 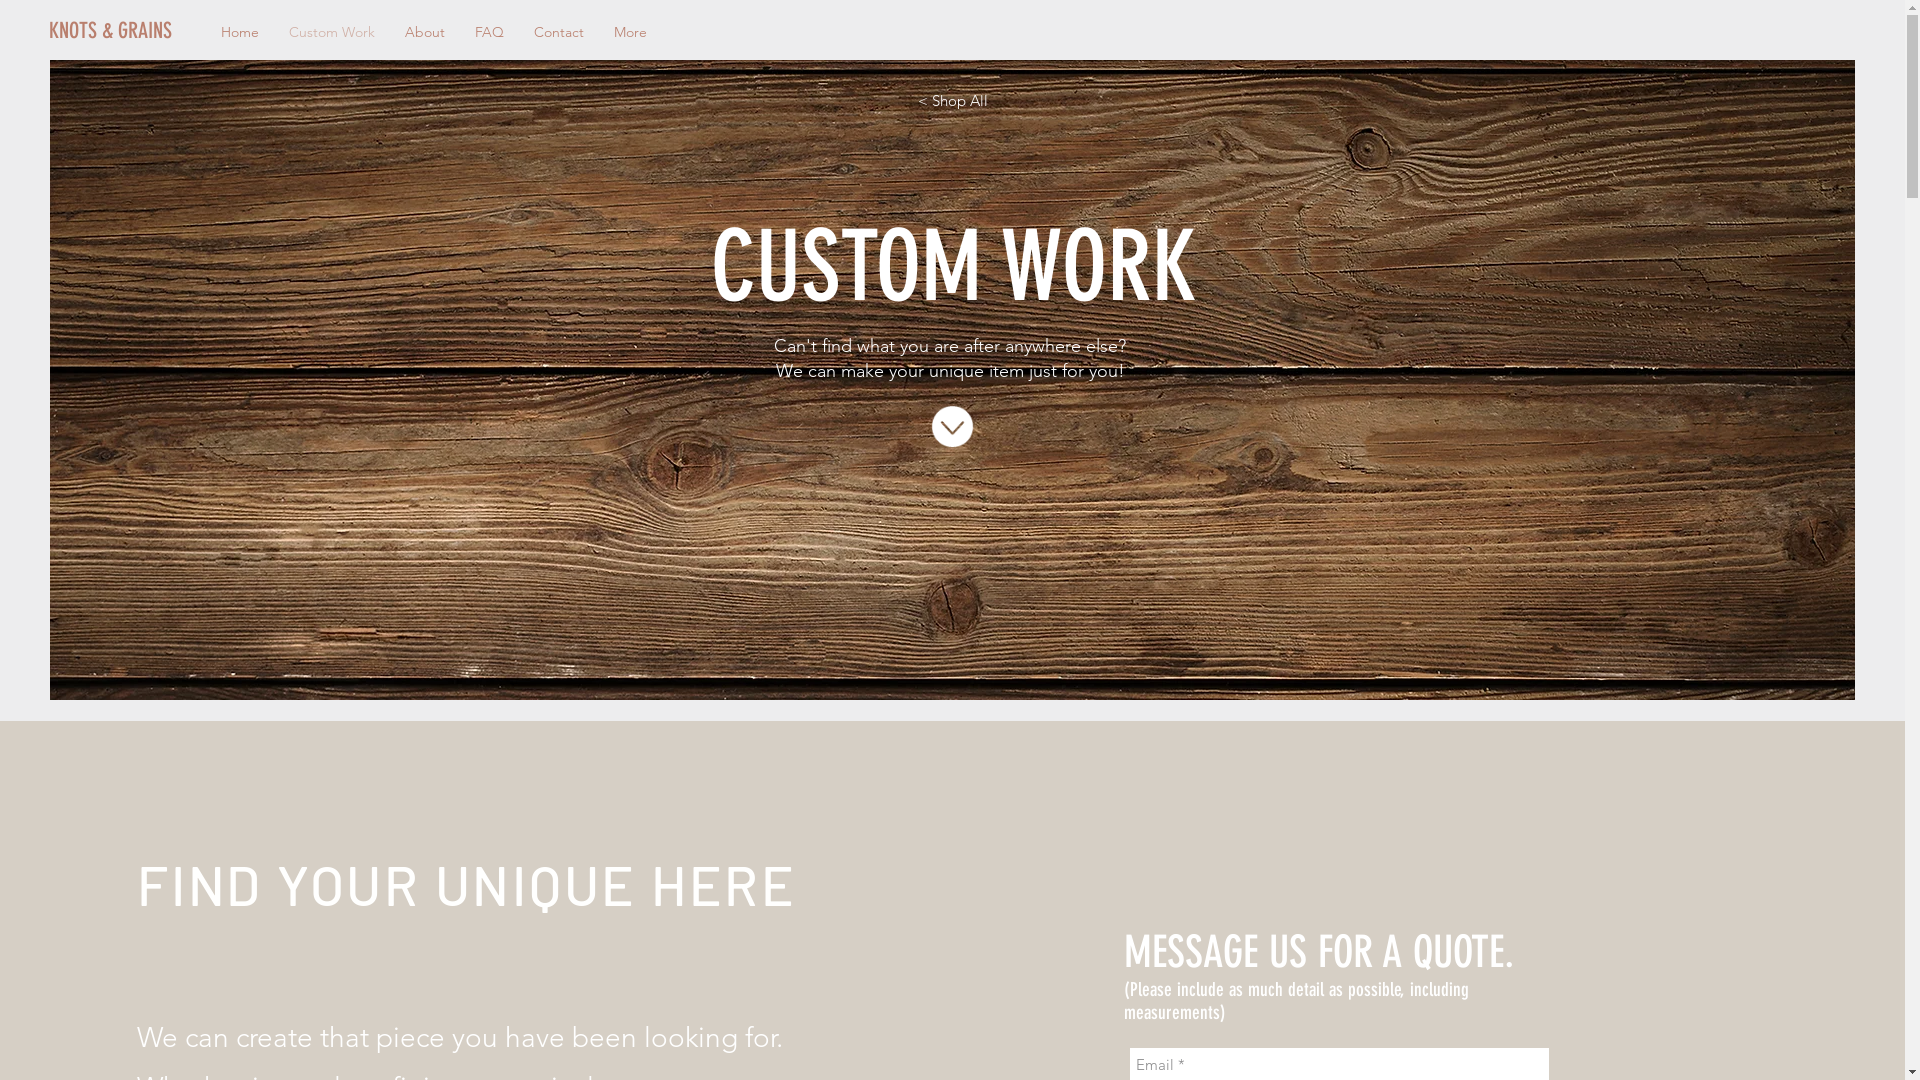 I want to click on KNOTS & GRAINS, so click(x=116, y=31).